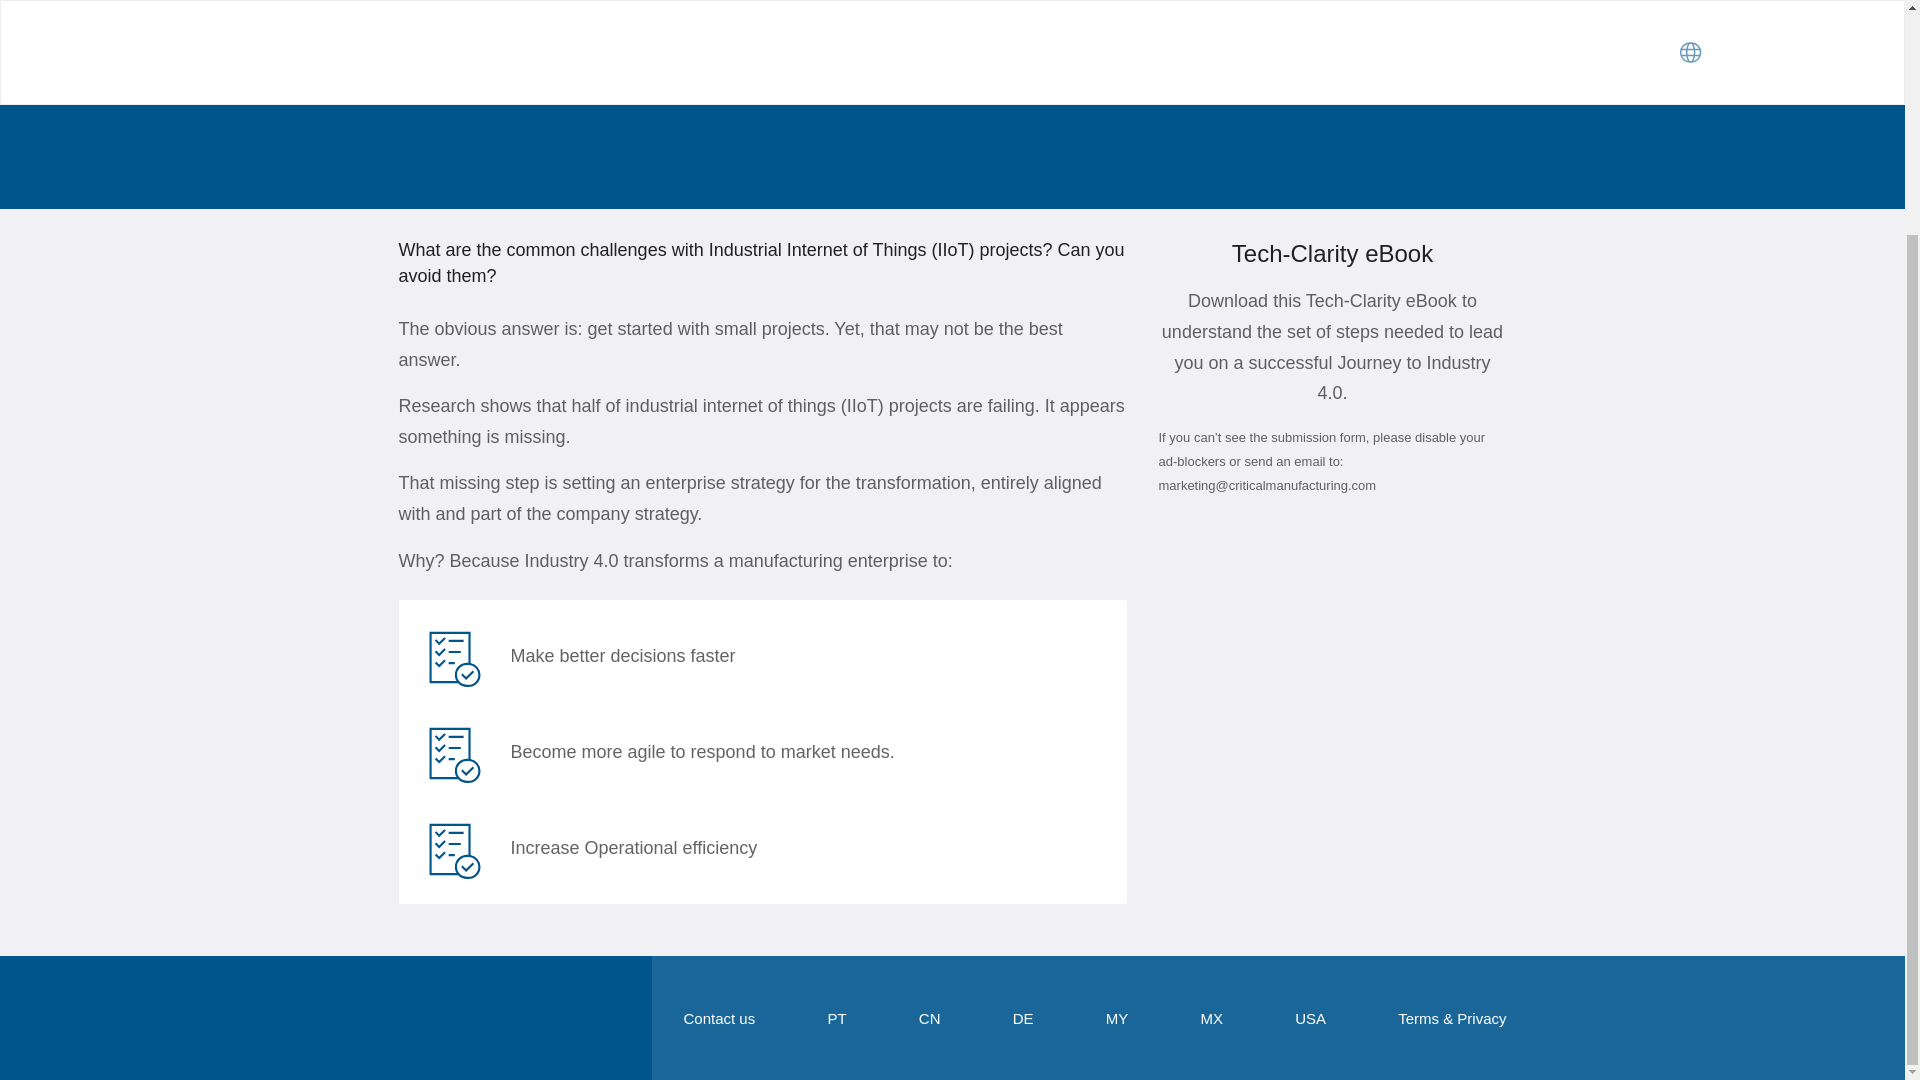 Image resolution: width=1920 pixels, height=1080 pixels. What do you see at coordinates (1024, 1018) in the screenshot?
I see `Germany` at bounding box center [1024, 1018].